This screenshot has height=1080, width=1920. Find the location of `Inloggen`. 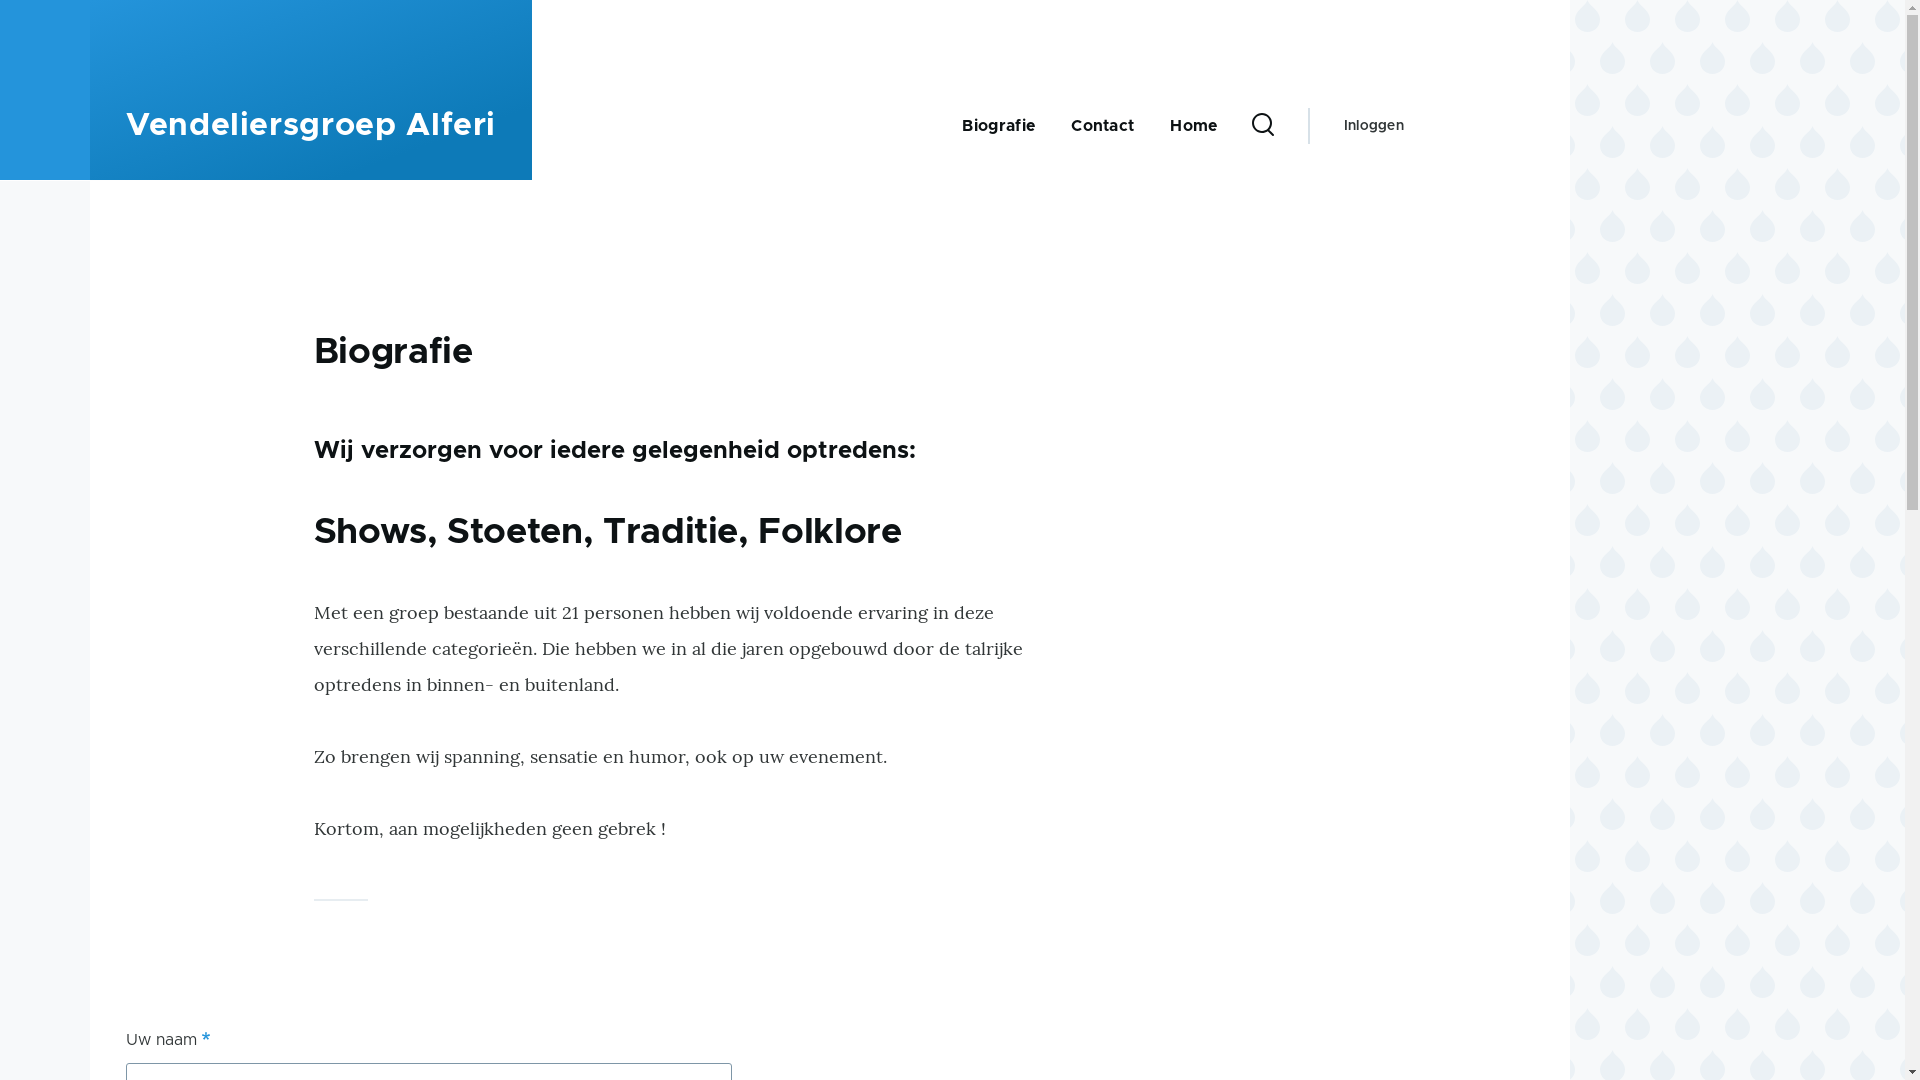

Inloggen is located at coordinates (1374, 126).